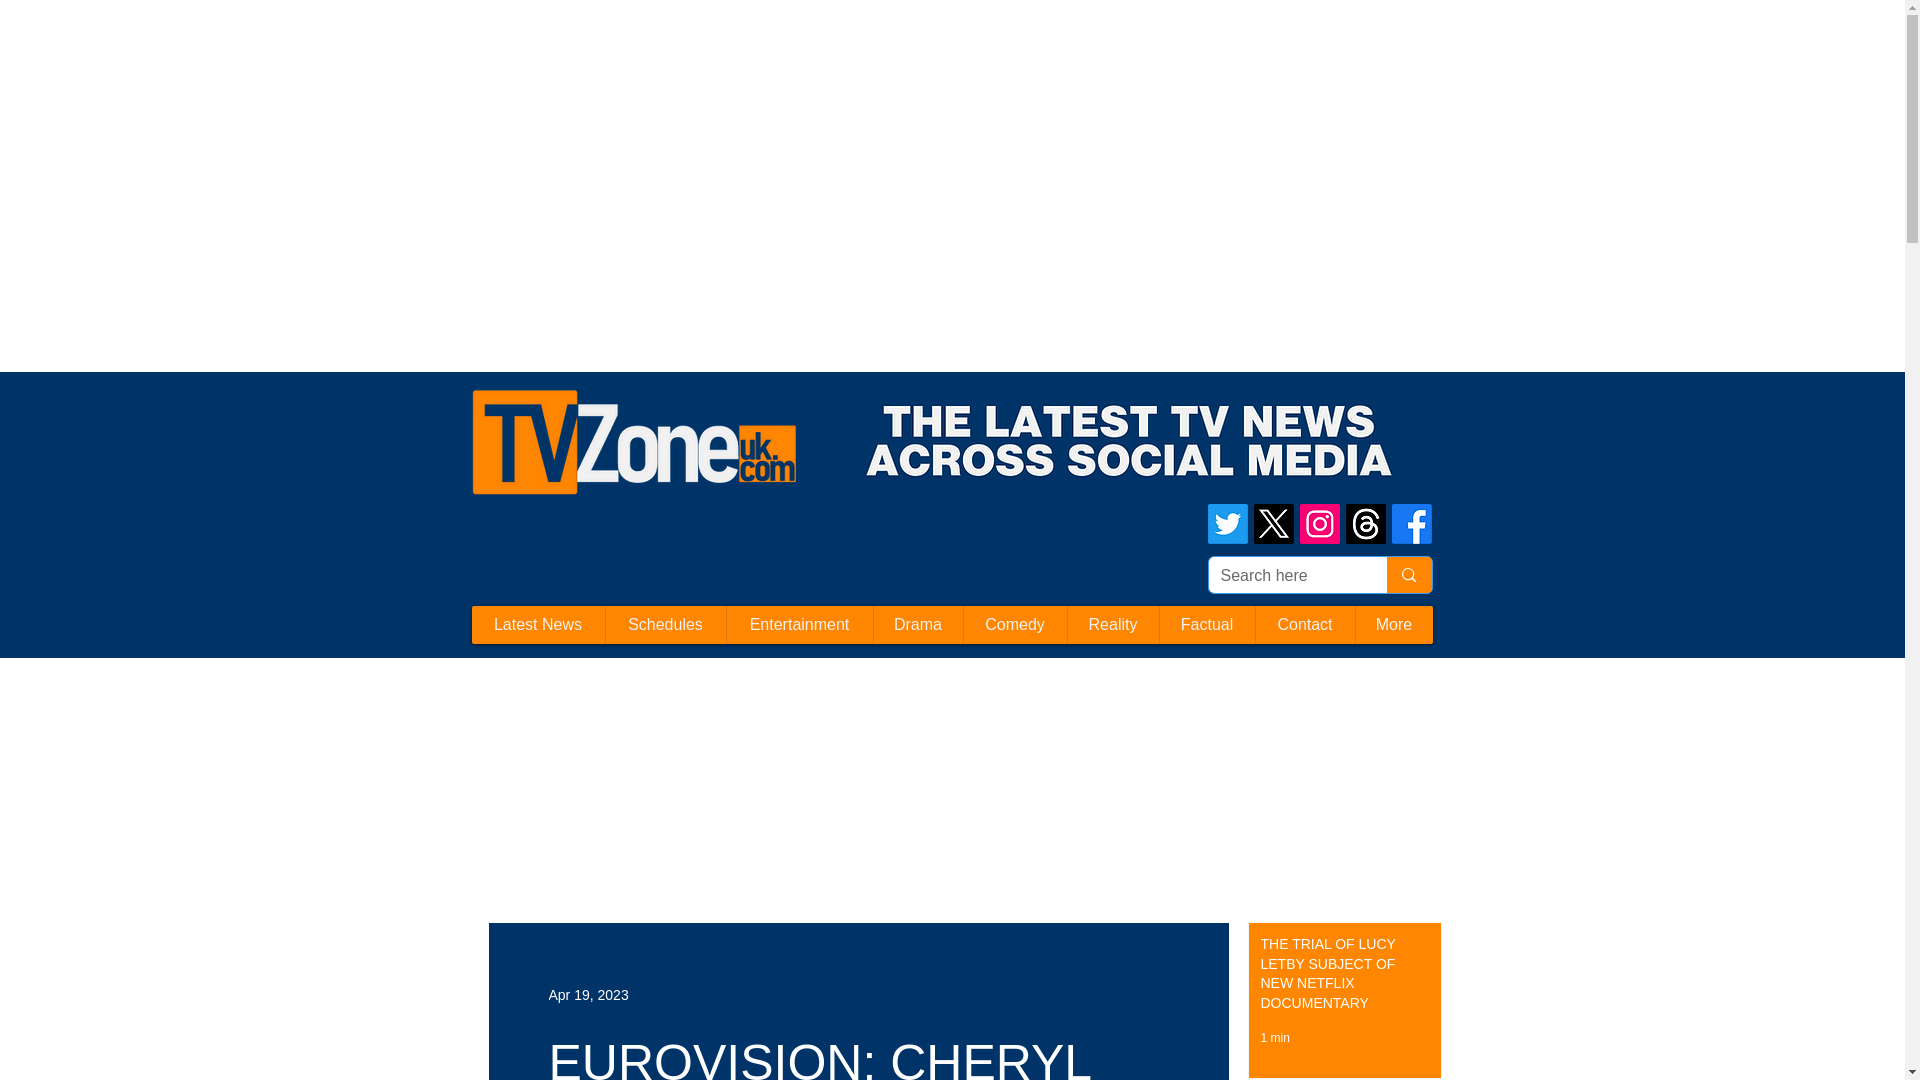 The width and height of the screenshot is (1920, 1080). I want to click on 1 min, so click(1274, 1038).